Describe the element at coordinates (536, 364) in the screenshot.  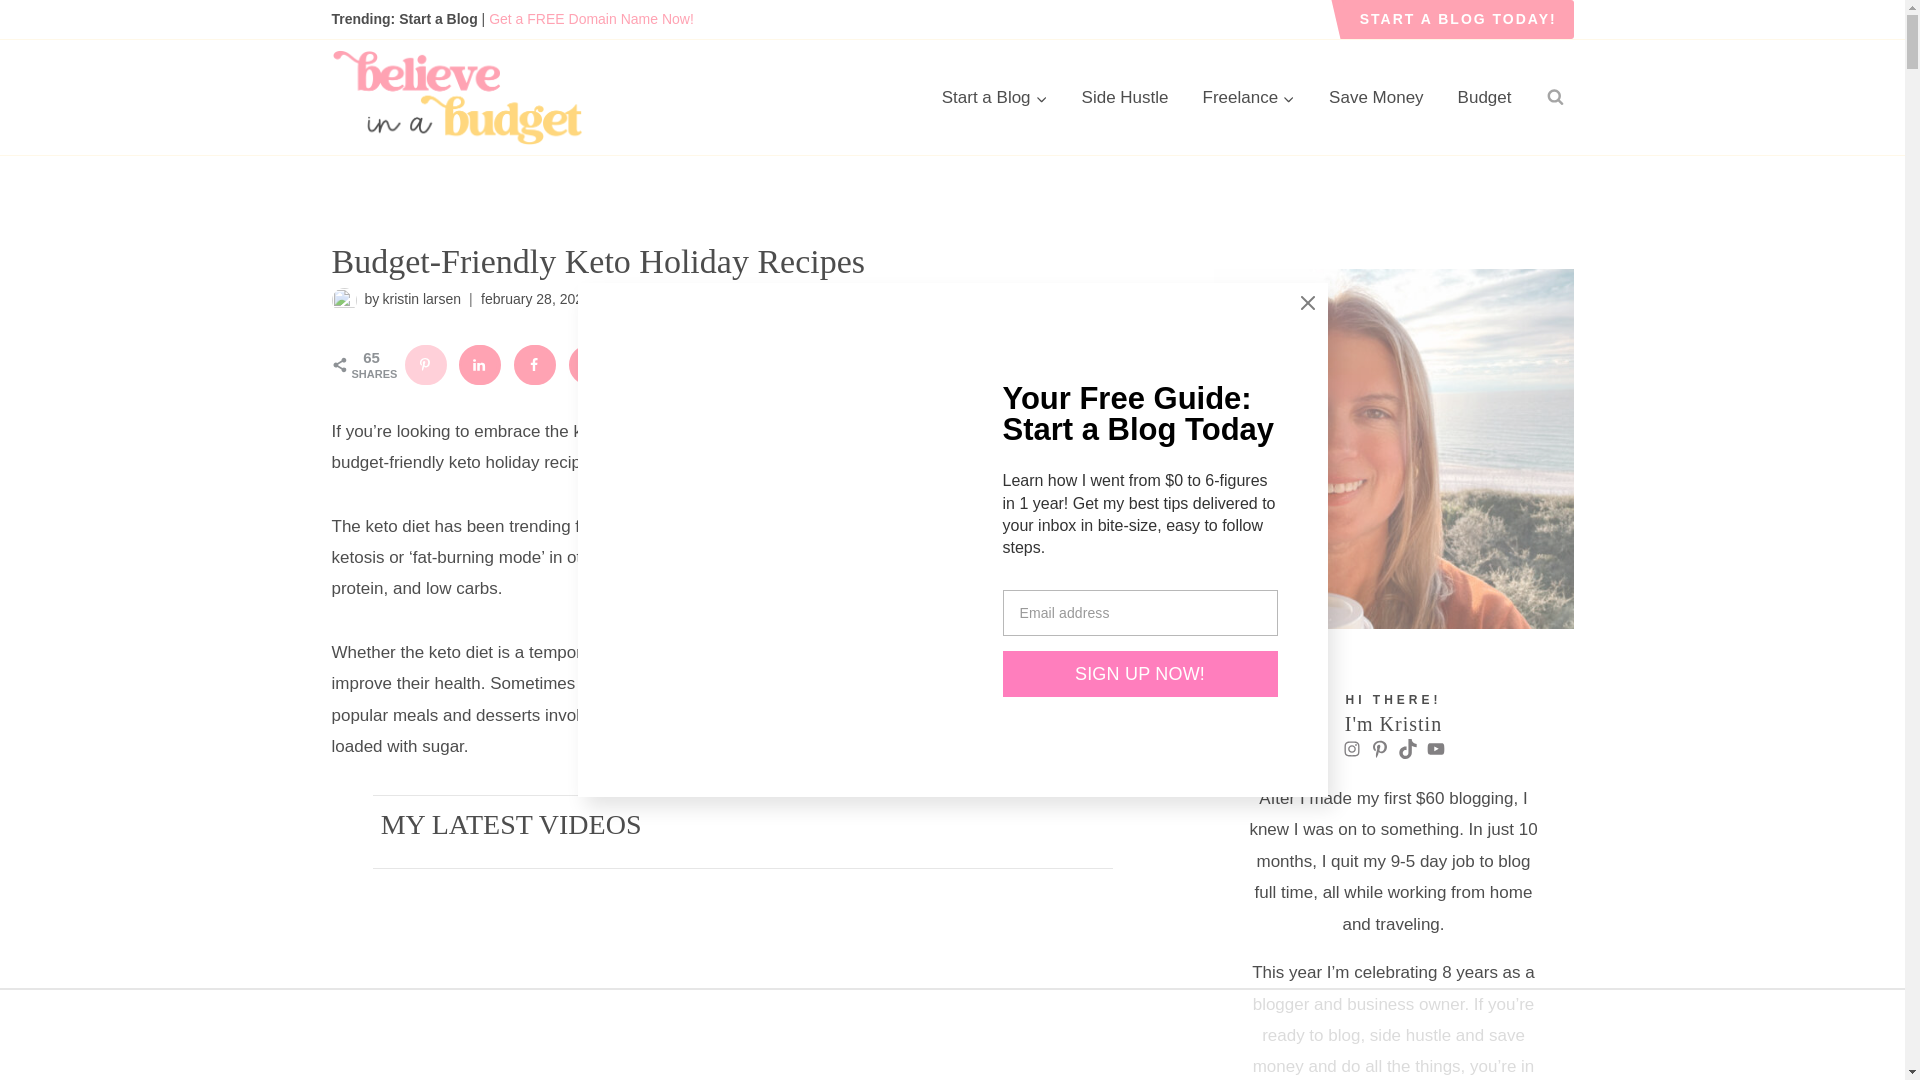
I see `Share on Facebook` at that location.